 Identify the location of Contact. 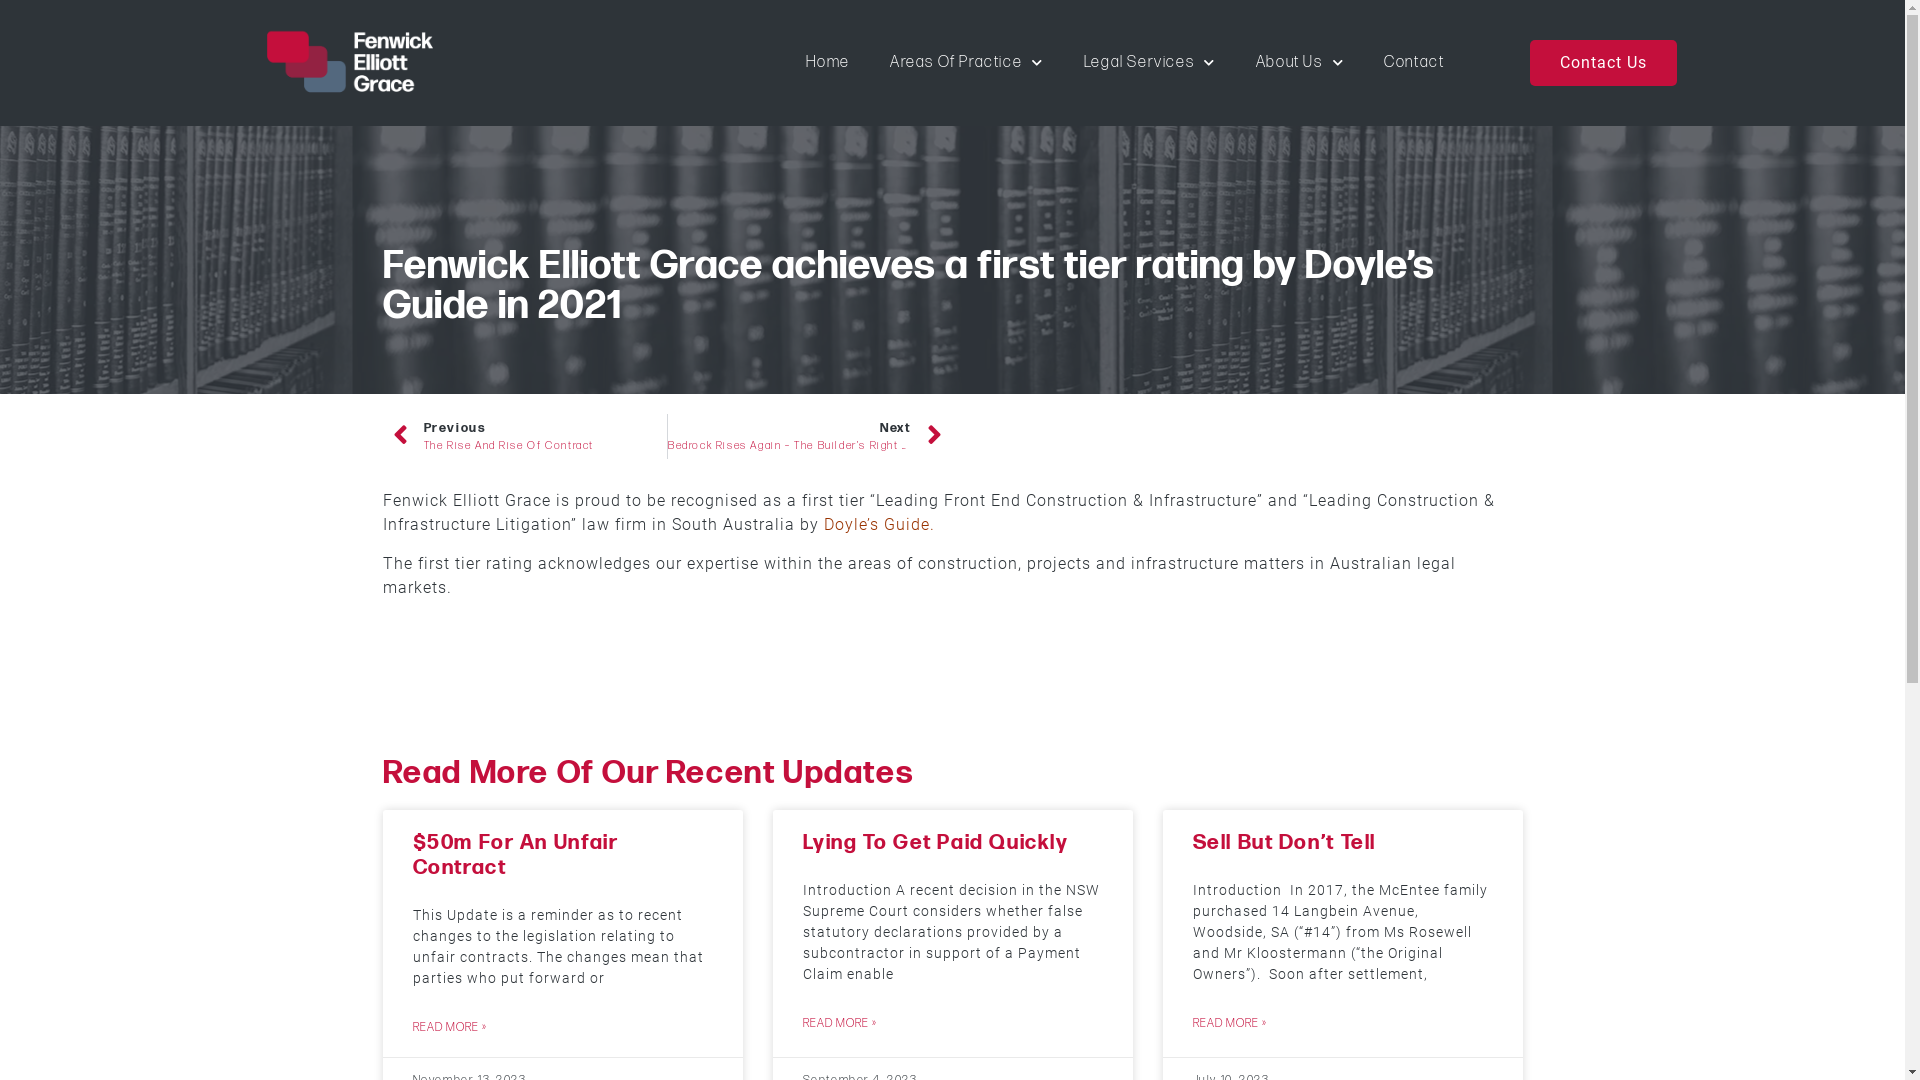
(1414, 63).